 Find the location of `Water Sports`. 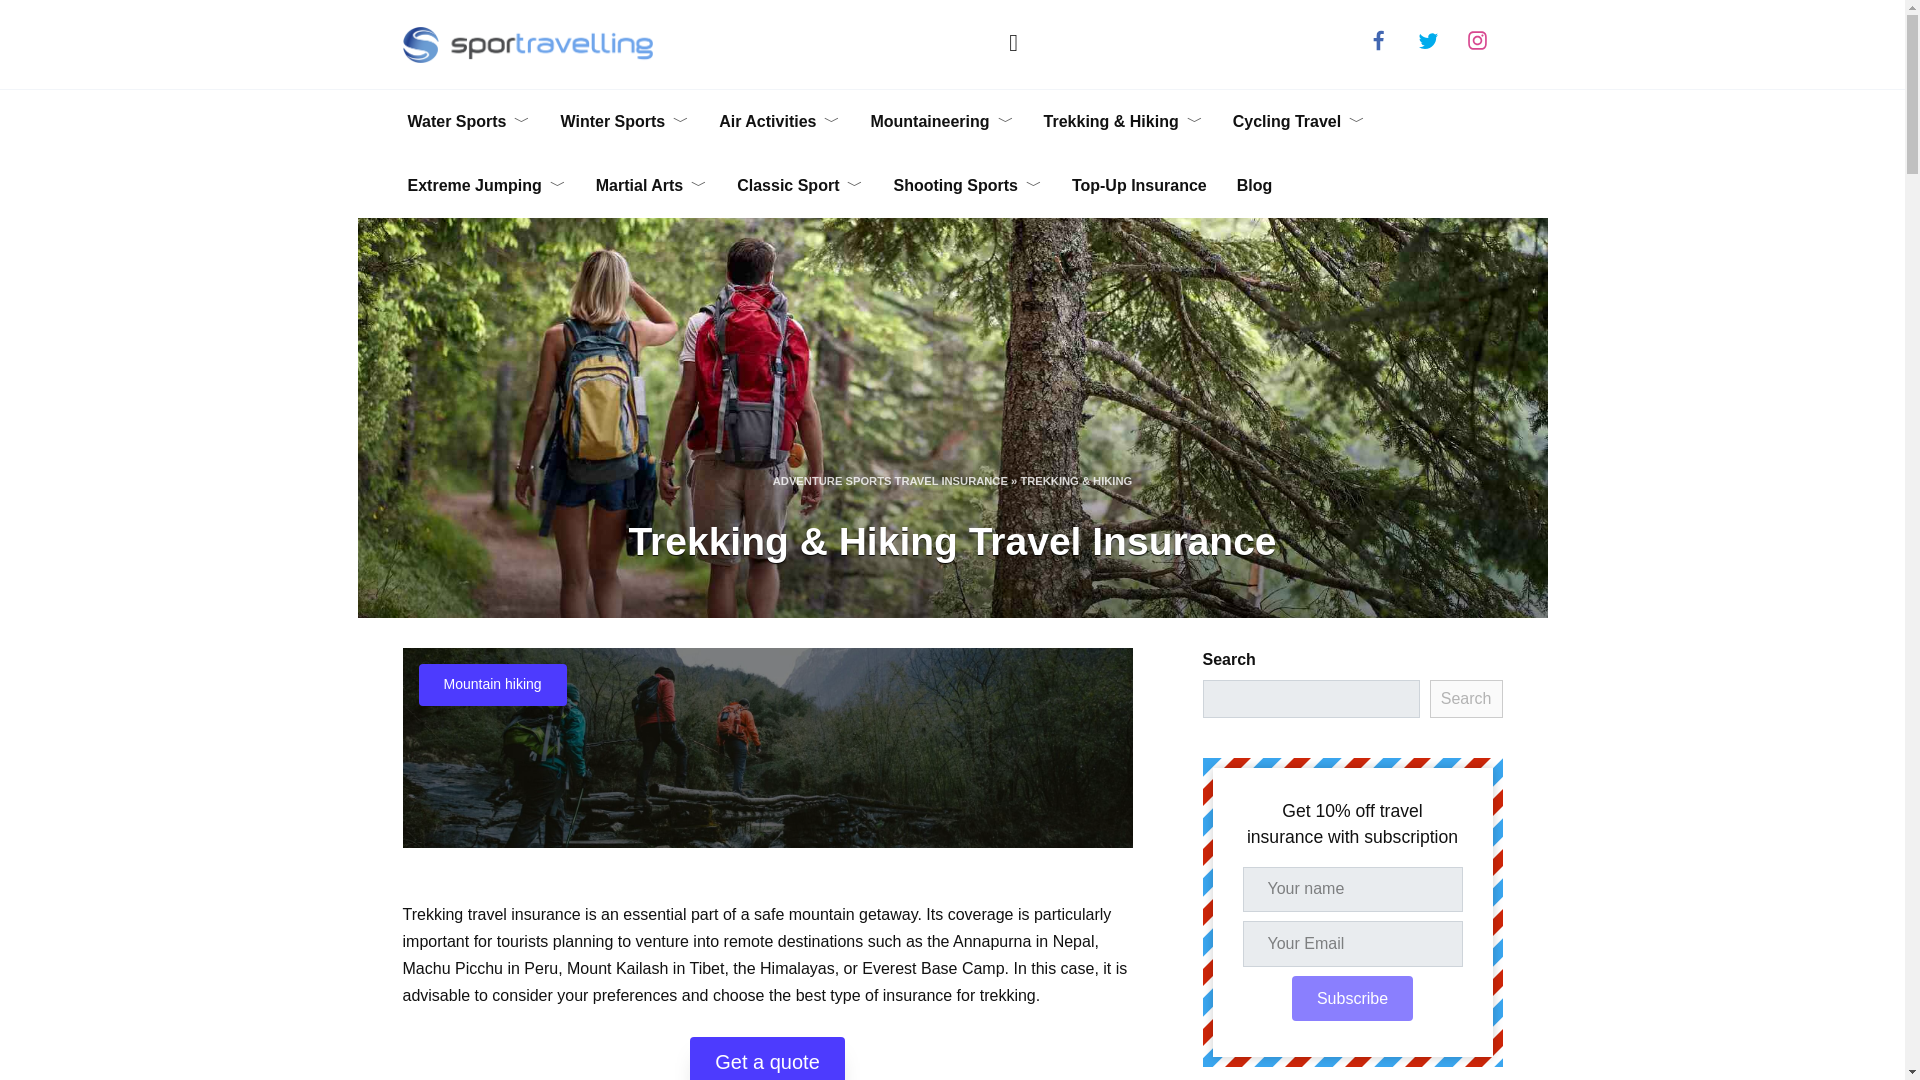

Water Sports is located at coordinates (468, 122).